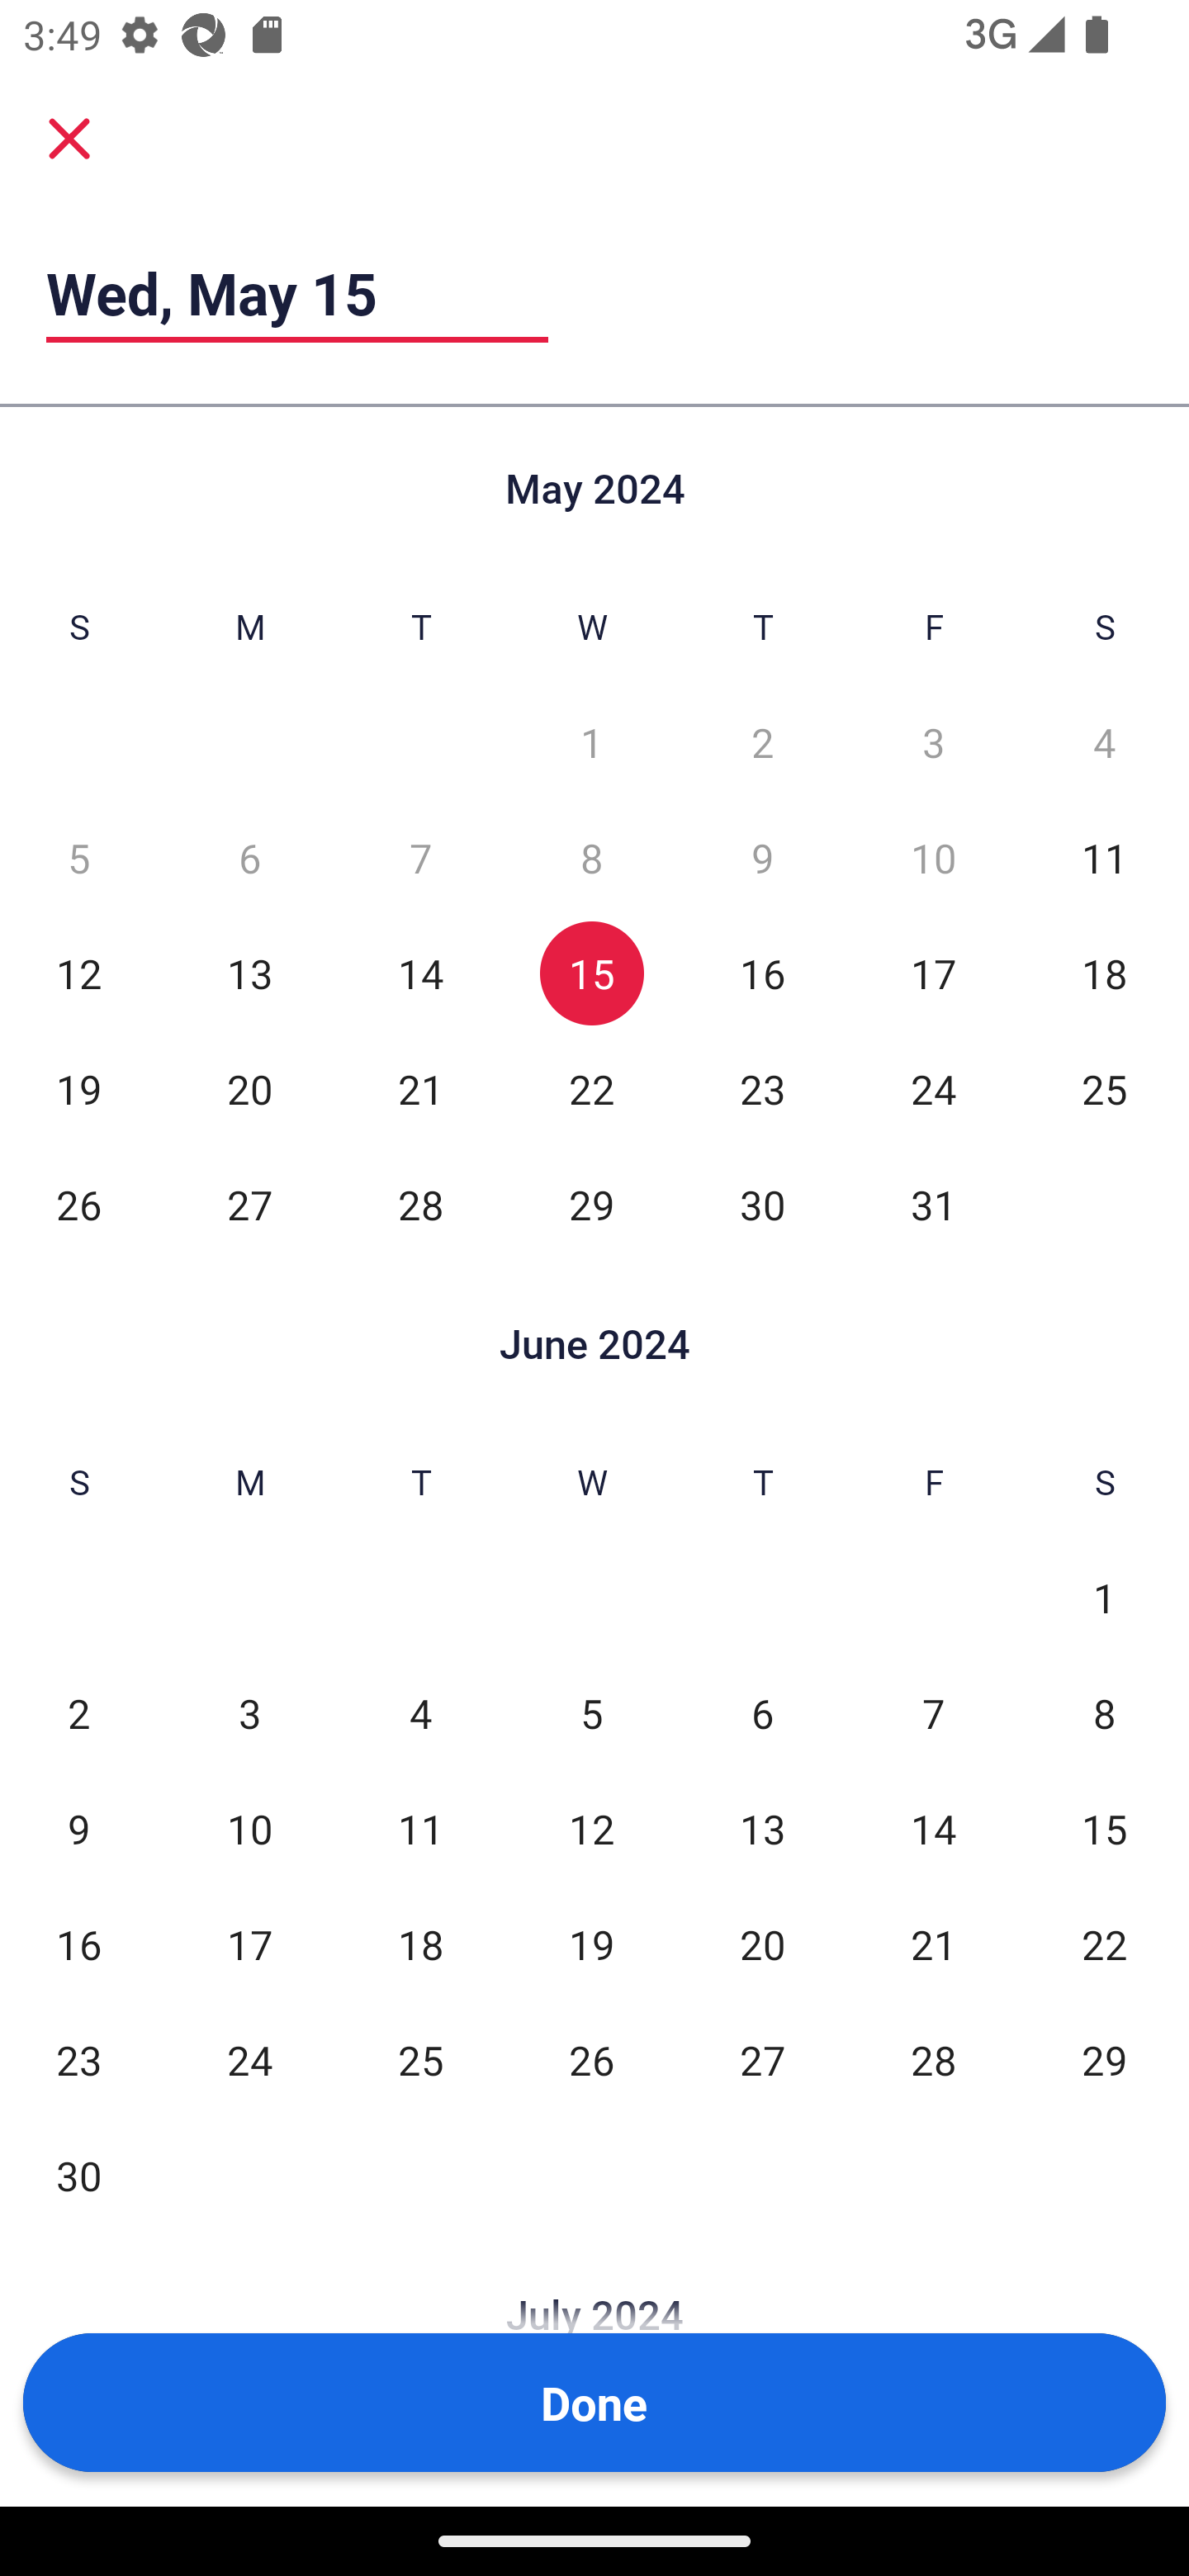 This screenshot has width=1189, height=2576. What do you see at coordinates (1105, 1088) in the screenshot?
I see `25 Sat, May 25, Not Selected` at bounding box center [1105, 1088].